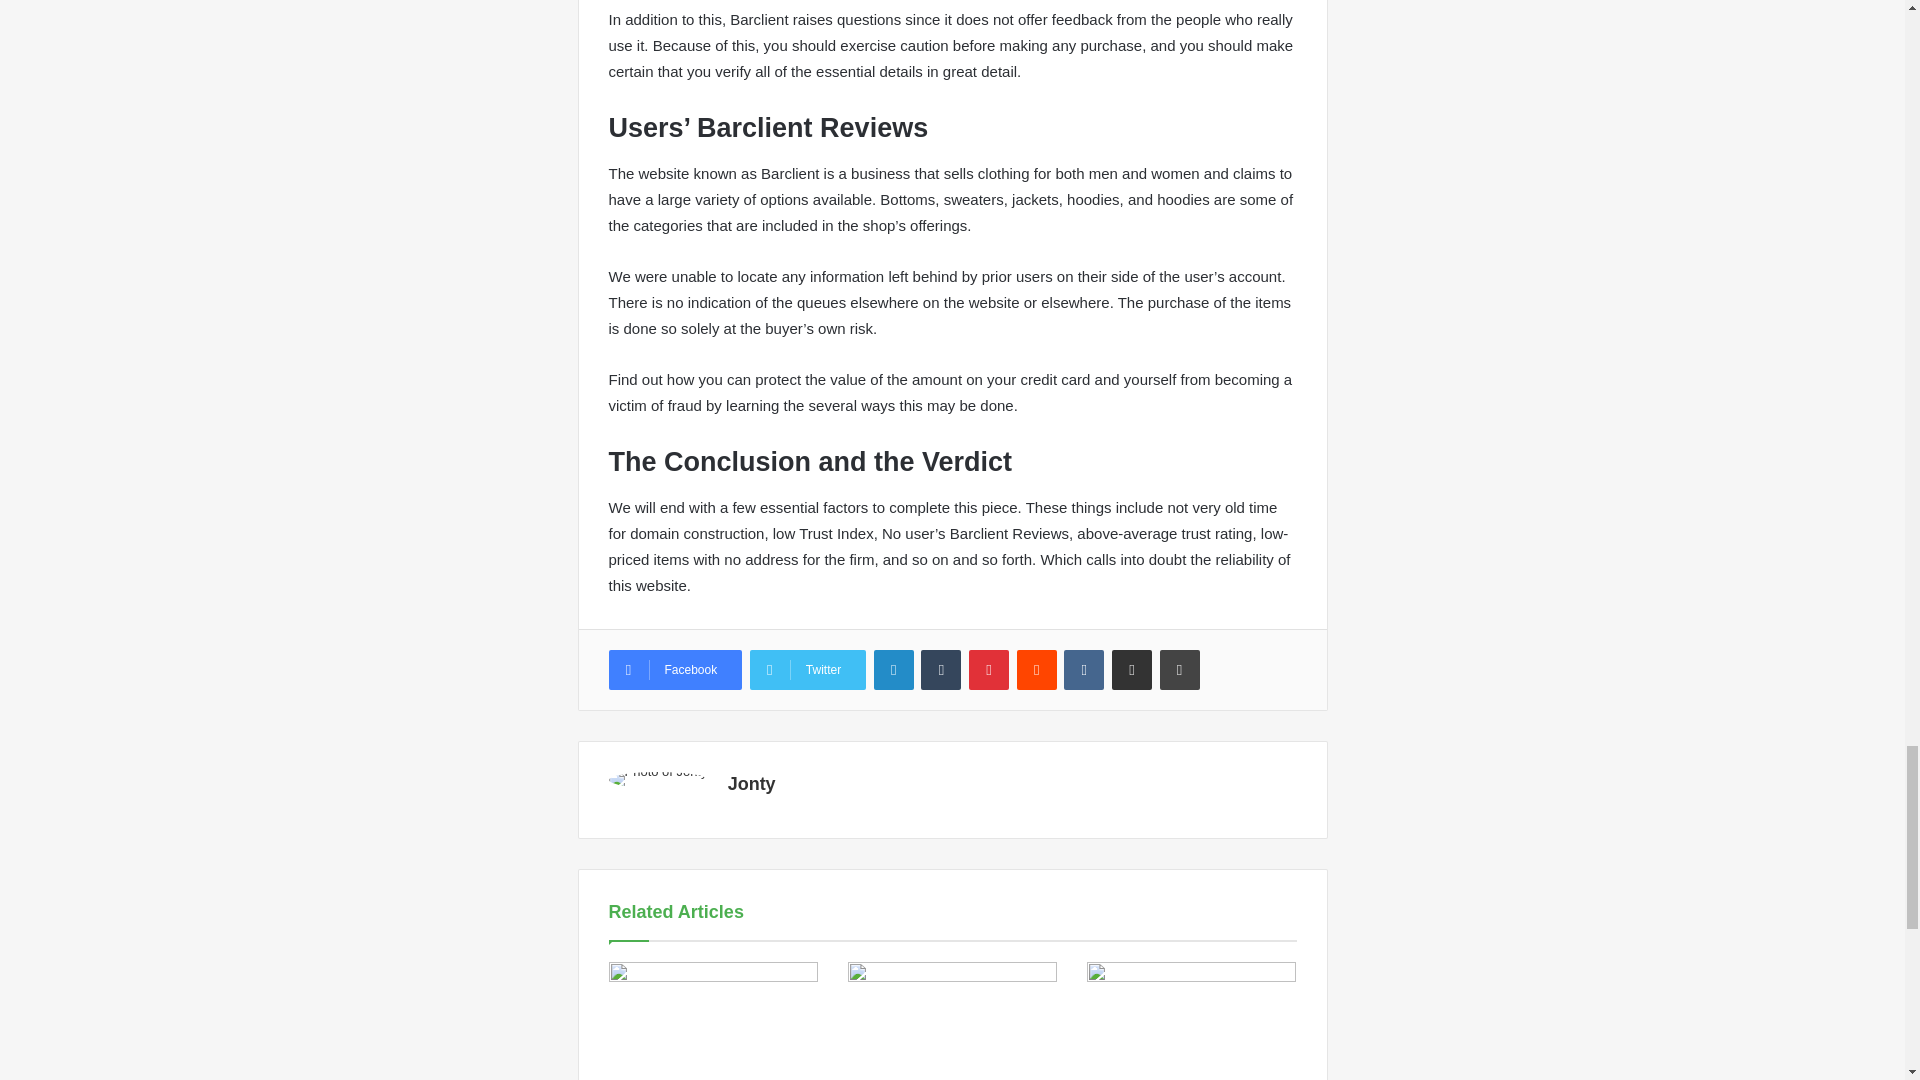  Describe the element at coordinates (1037, 670) in the screenshot. I see `Reddit` at that location.